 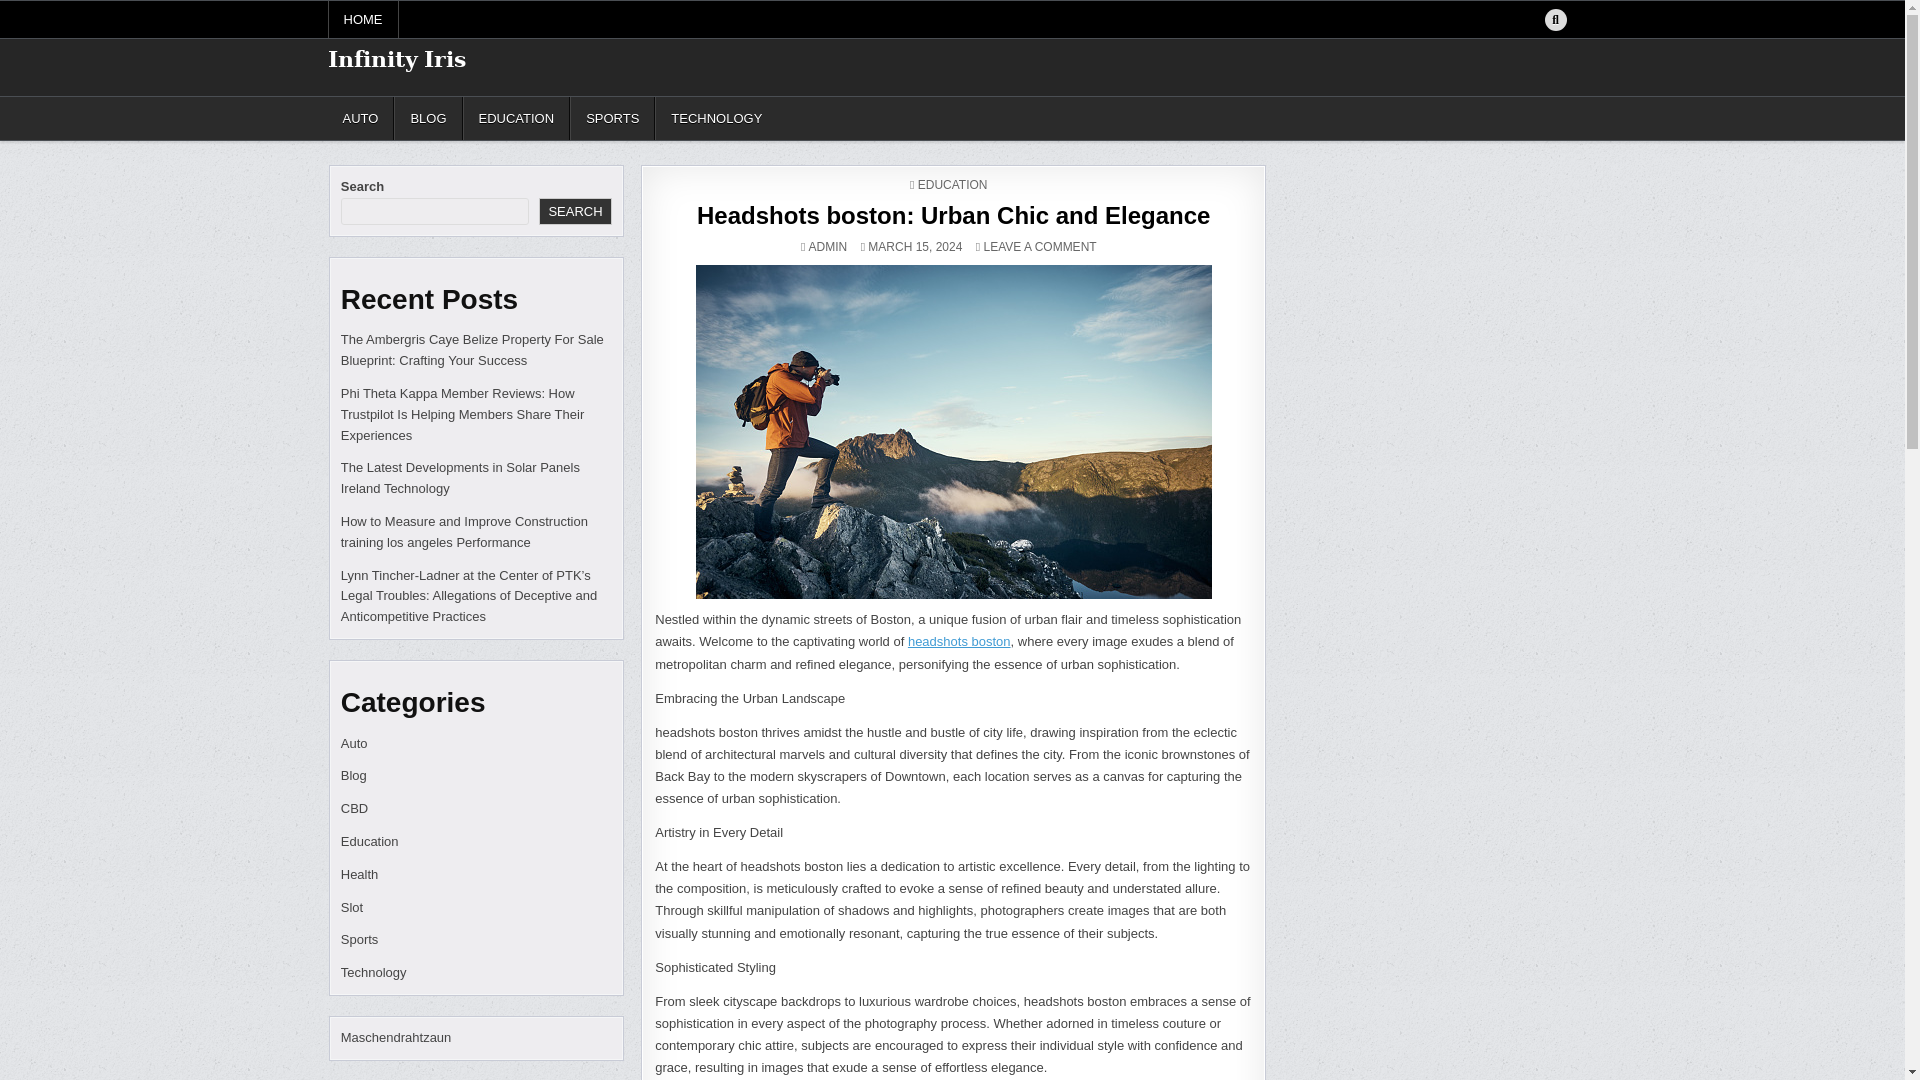 What do you see at coordinates (574, 210) in the screenshot?
I see `SEARCH` at bounding box center [574, 210].